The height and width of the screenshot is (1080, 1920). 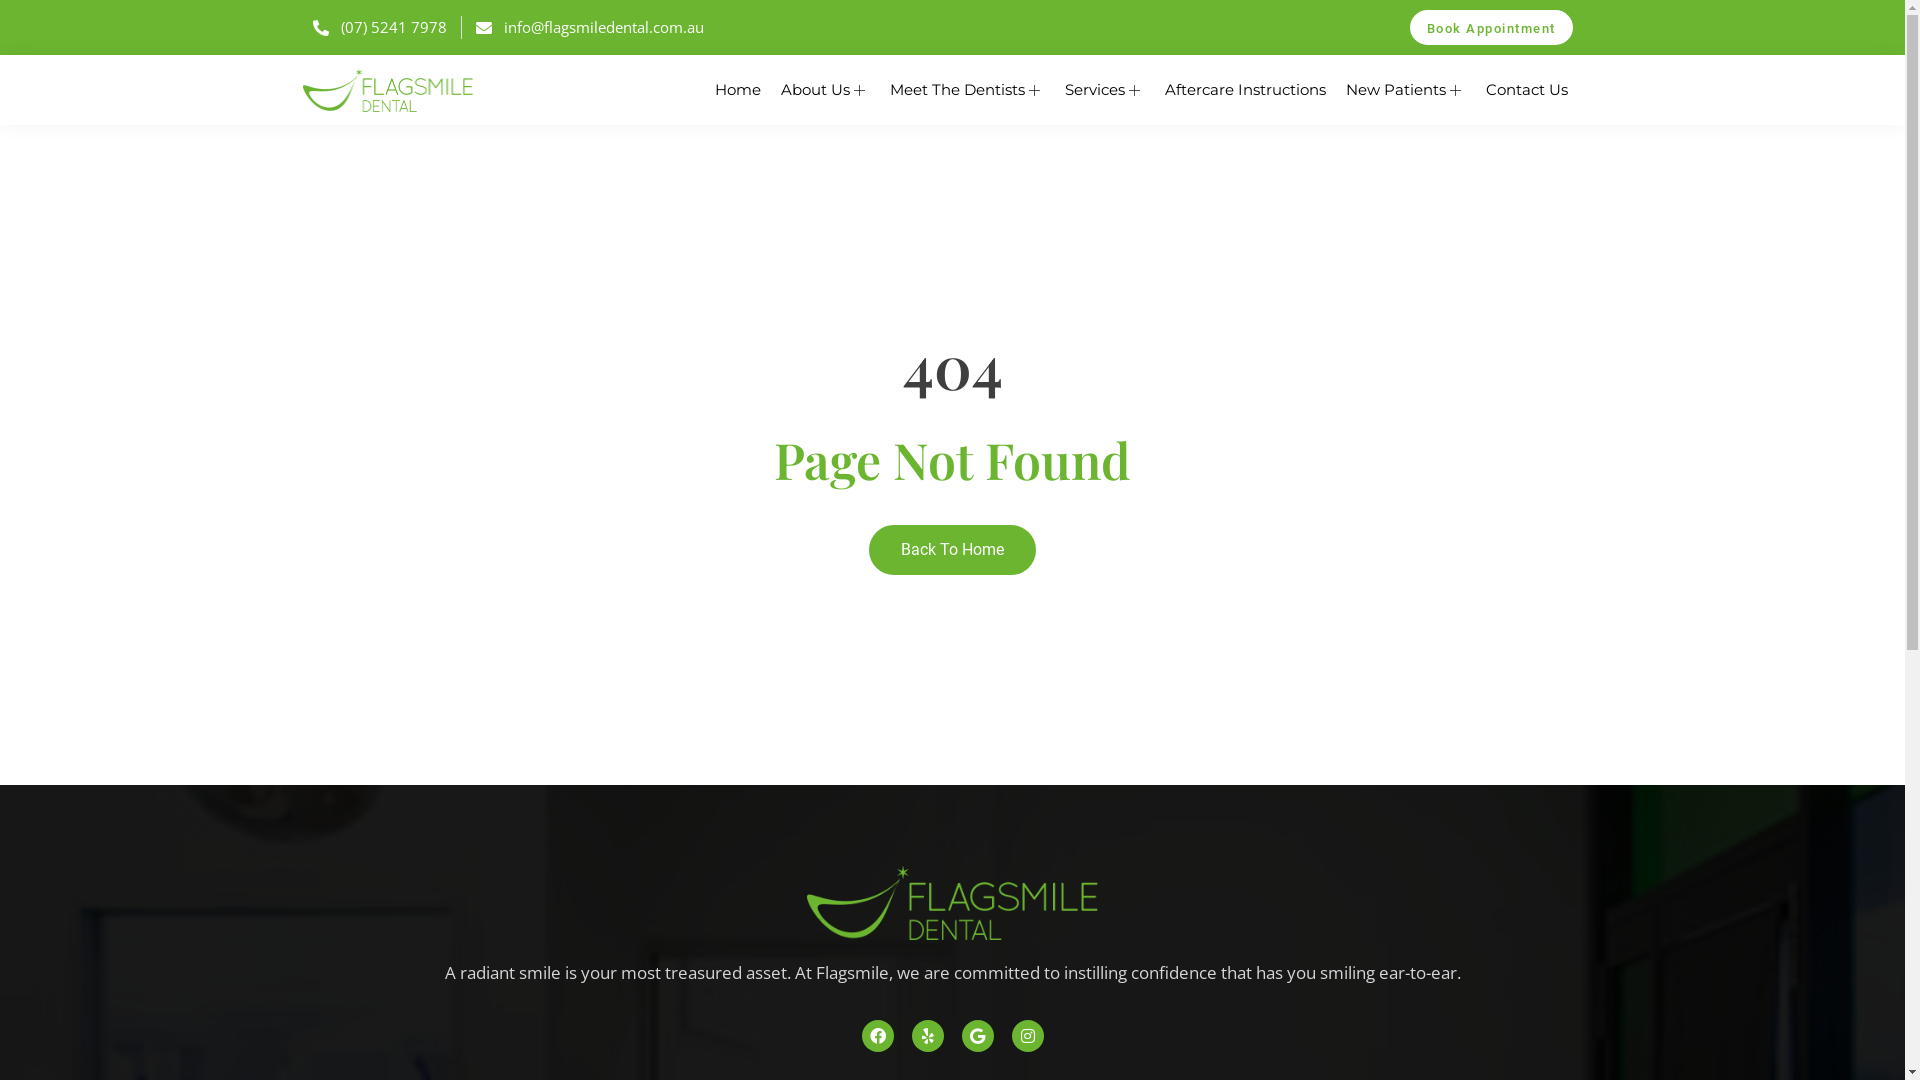 What do you see at coordinates (1406, 90) in the screenshot?
I see `New Patients` at bounding box center [1406, 90].